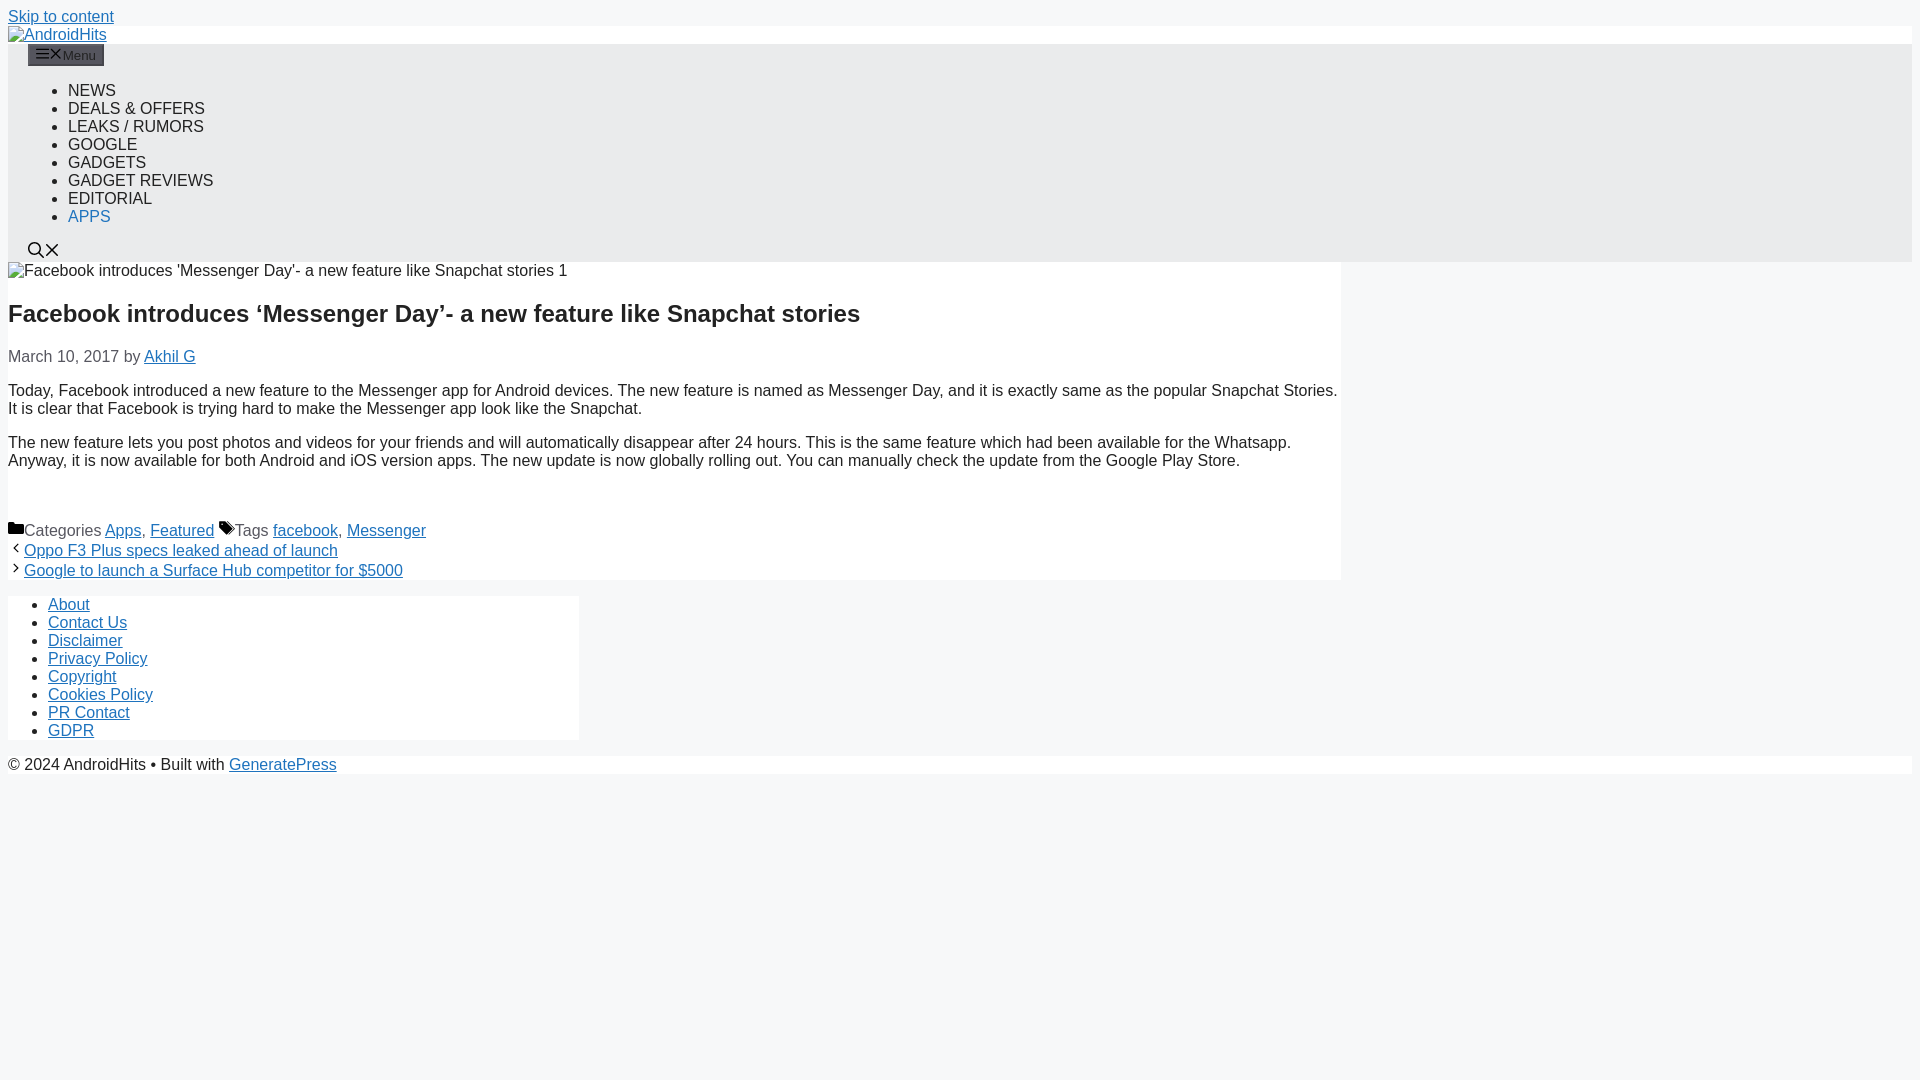 The image size is (1920, 1080). What do you see at coordinates (109, 198) in the screenshot?
I see `EDITORIAL` at bounding box center [109, 198].